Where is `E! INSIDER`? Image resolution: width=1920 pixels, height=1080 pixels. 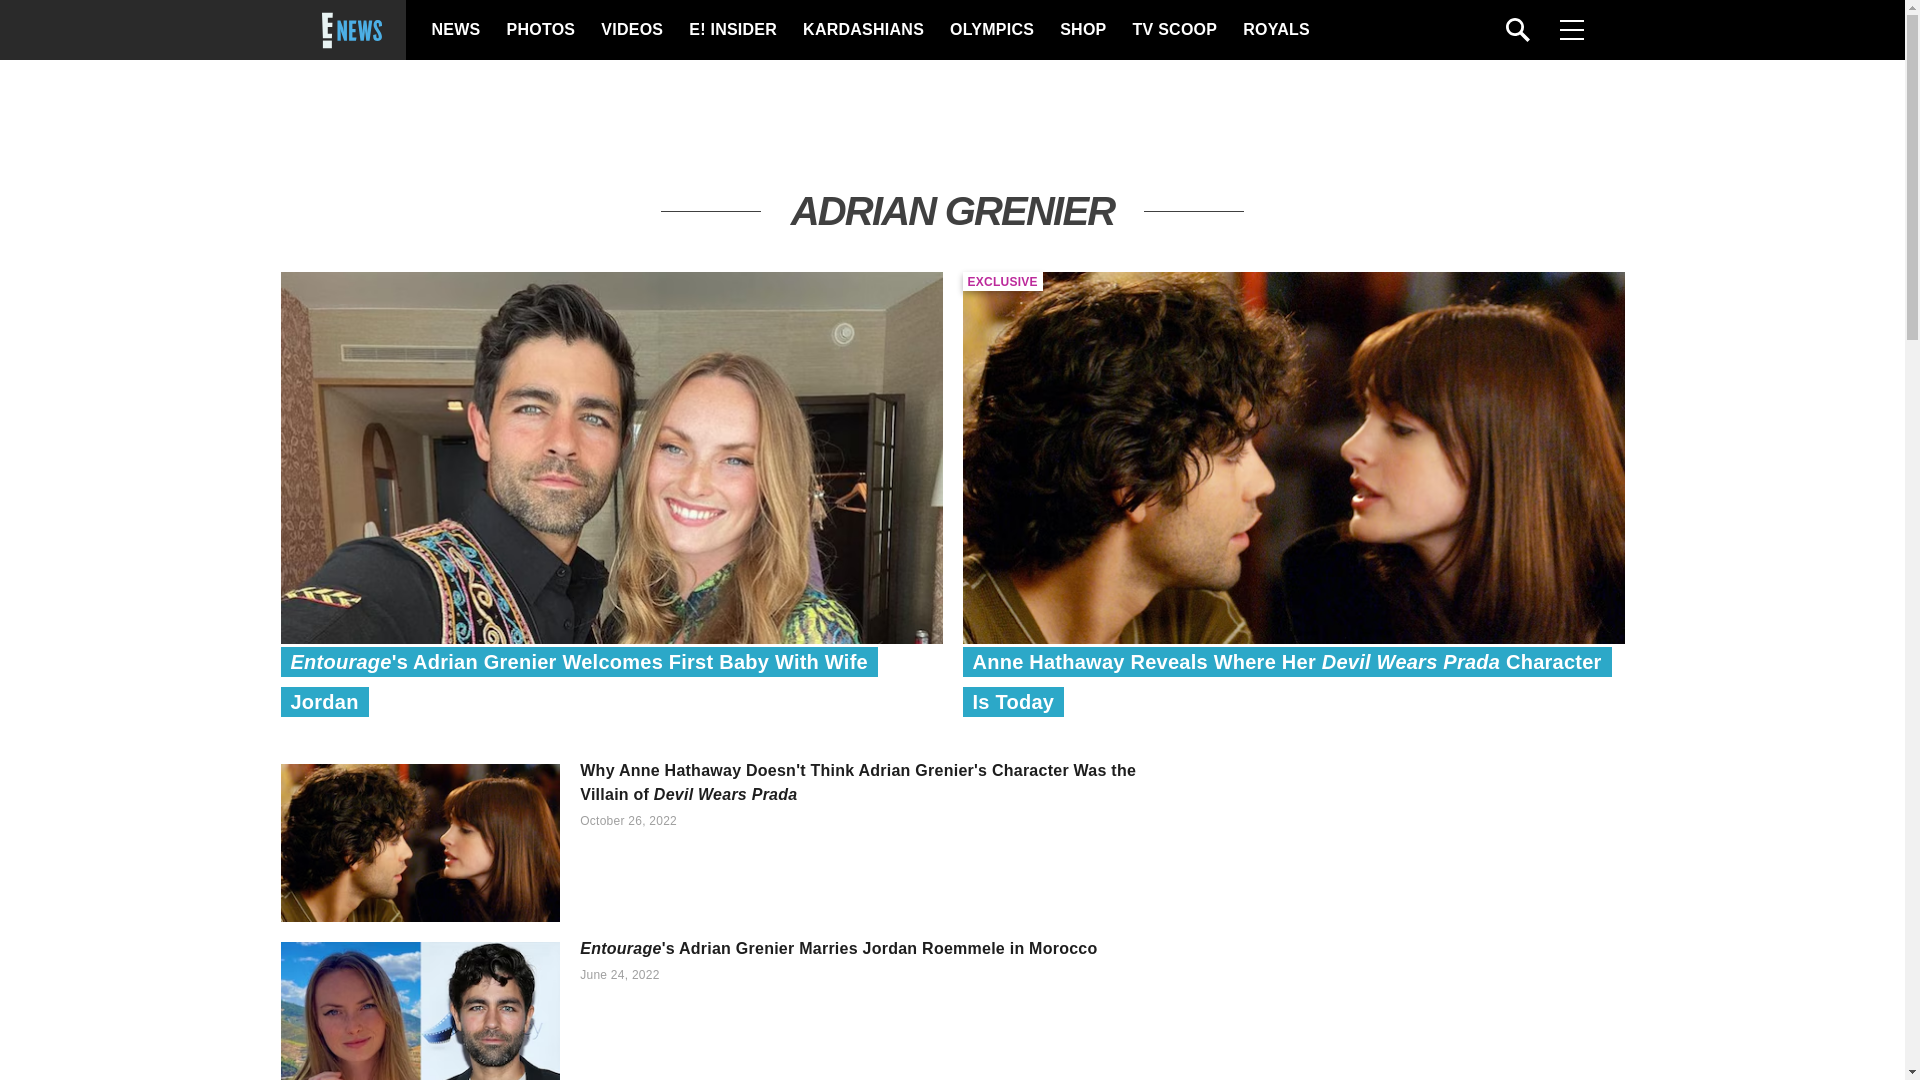
E! INSIDER is located at coordinates (732, 30).